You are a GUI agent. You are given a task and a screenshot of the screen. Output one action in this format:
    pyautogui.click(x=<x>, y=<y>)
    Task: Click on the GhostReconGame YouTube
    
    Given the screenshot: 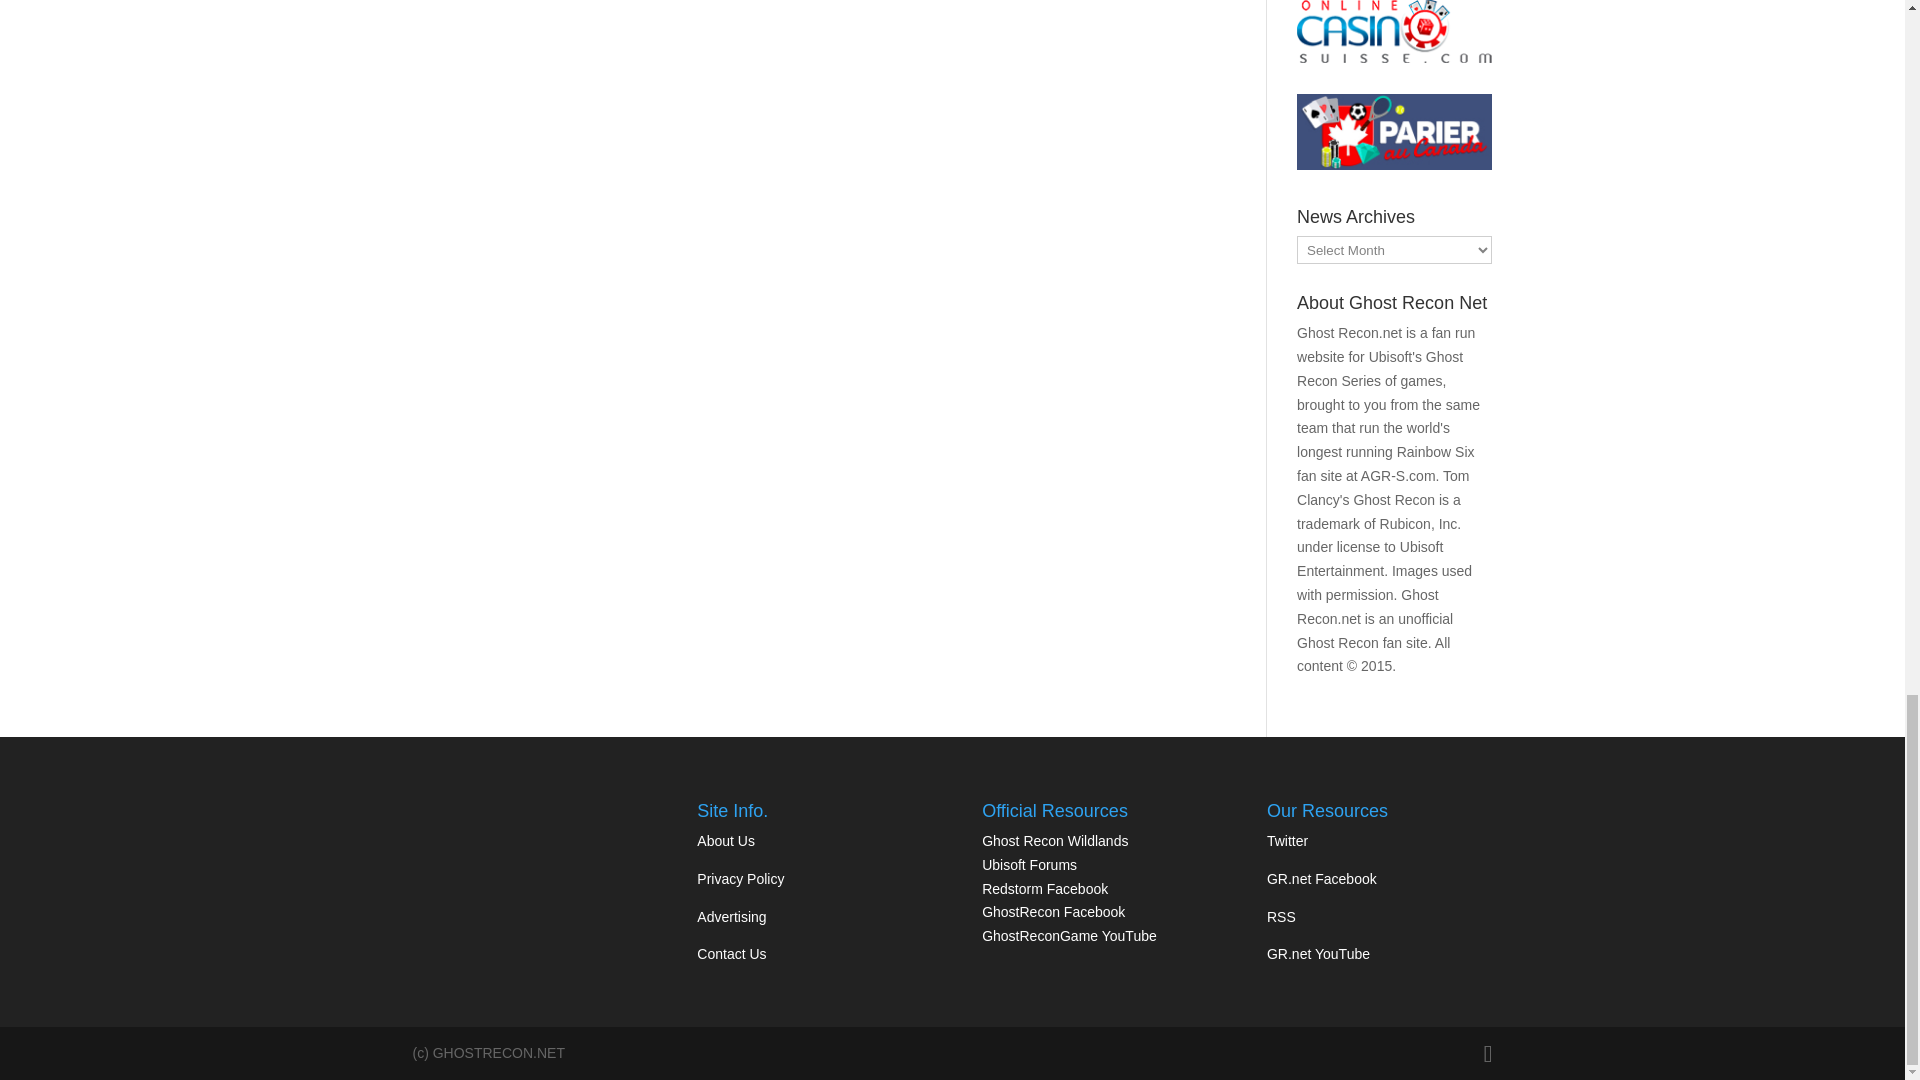 What is the action you would take?
    pyautogui.click(x=1069, y=935)
    